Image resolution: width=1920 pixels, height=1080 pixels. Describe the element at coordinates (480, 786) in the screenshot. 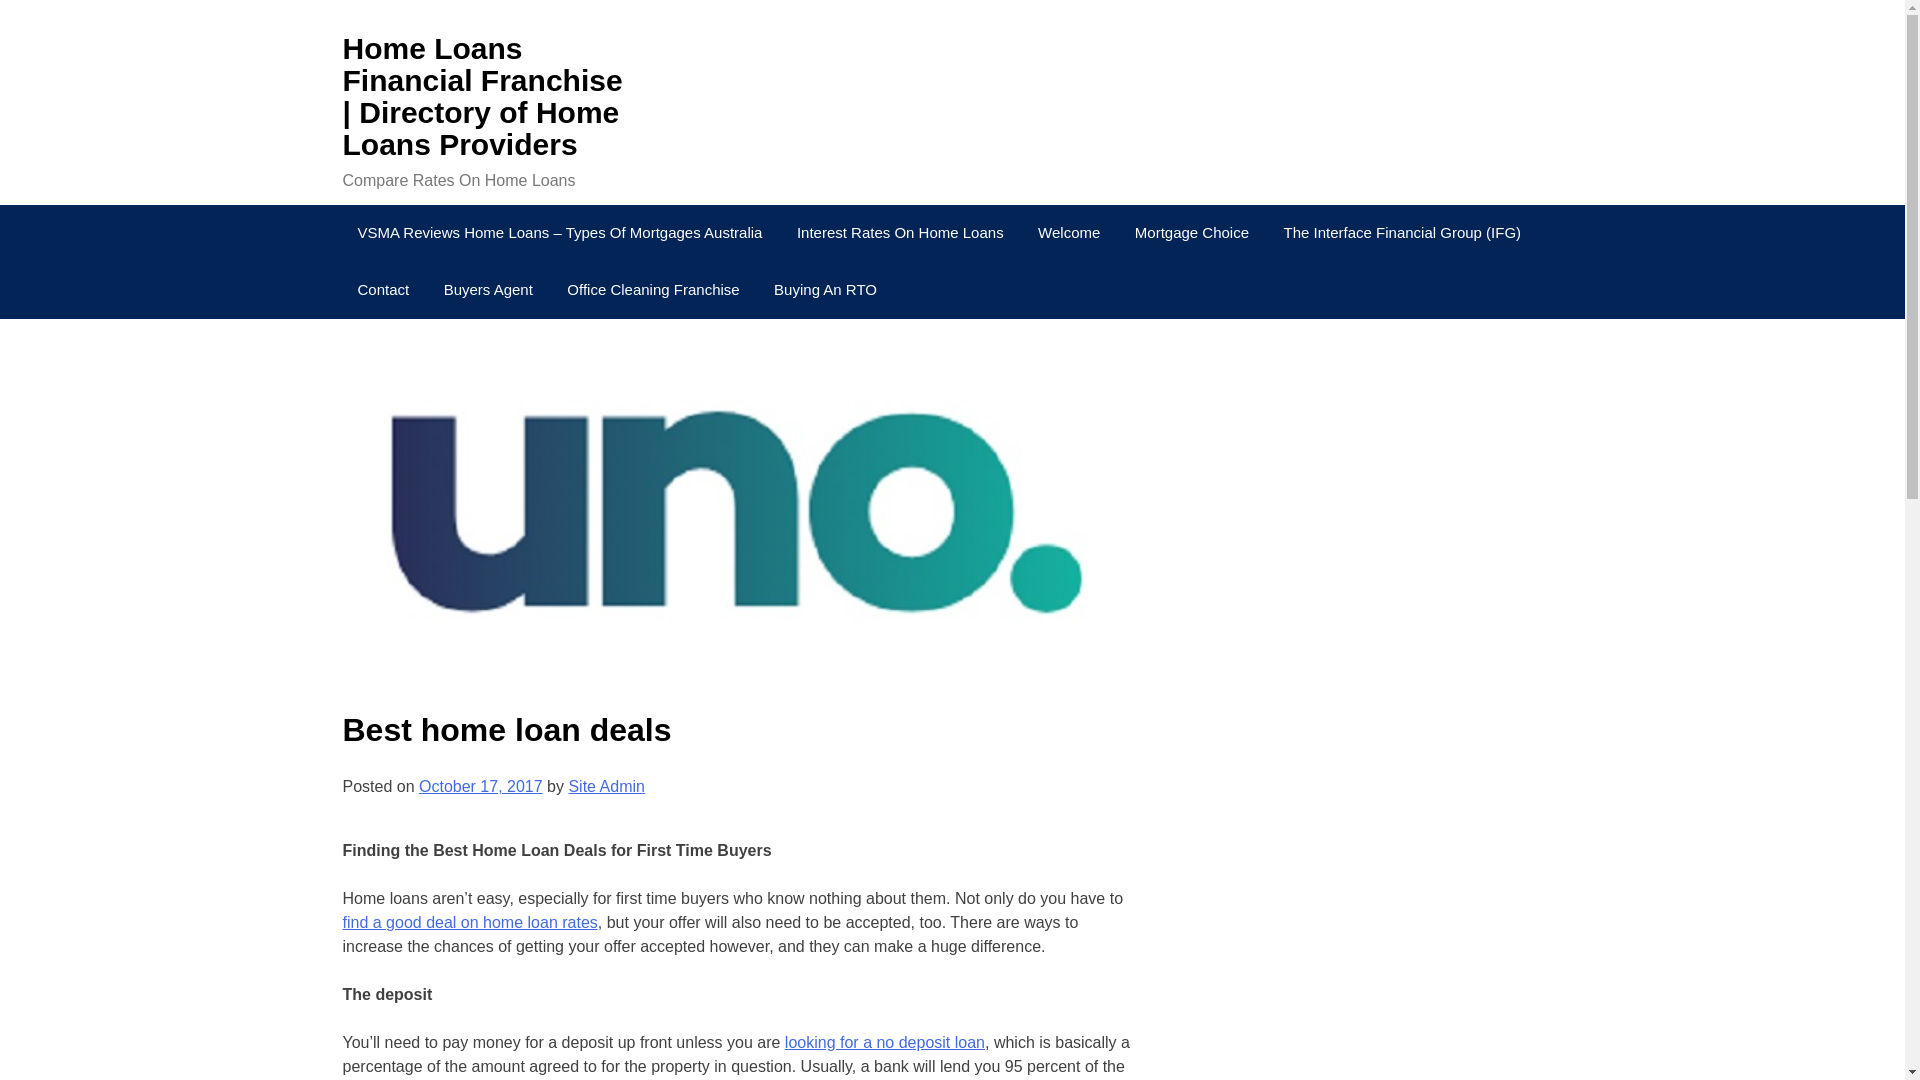

I see `October 17, 2017` at that location.